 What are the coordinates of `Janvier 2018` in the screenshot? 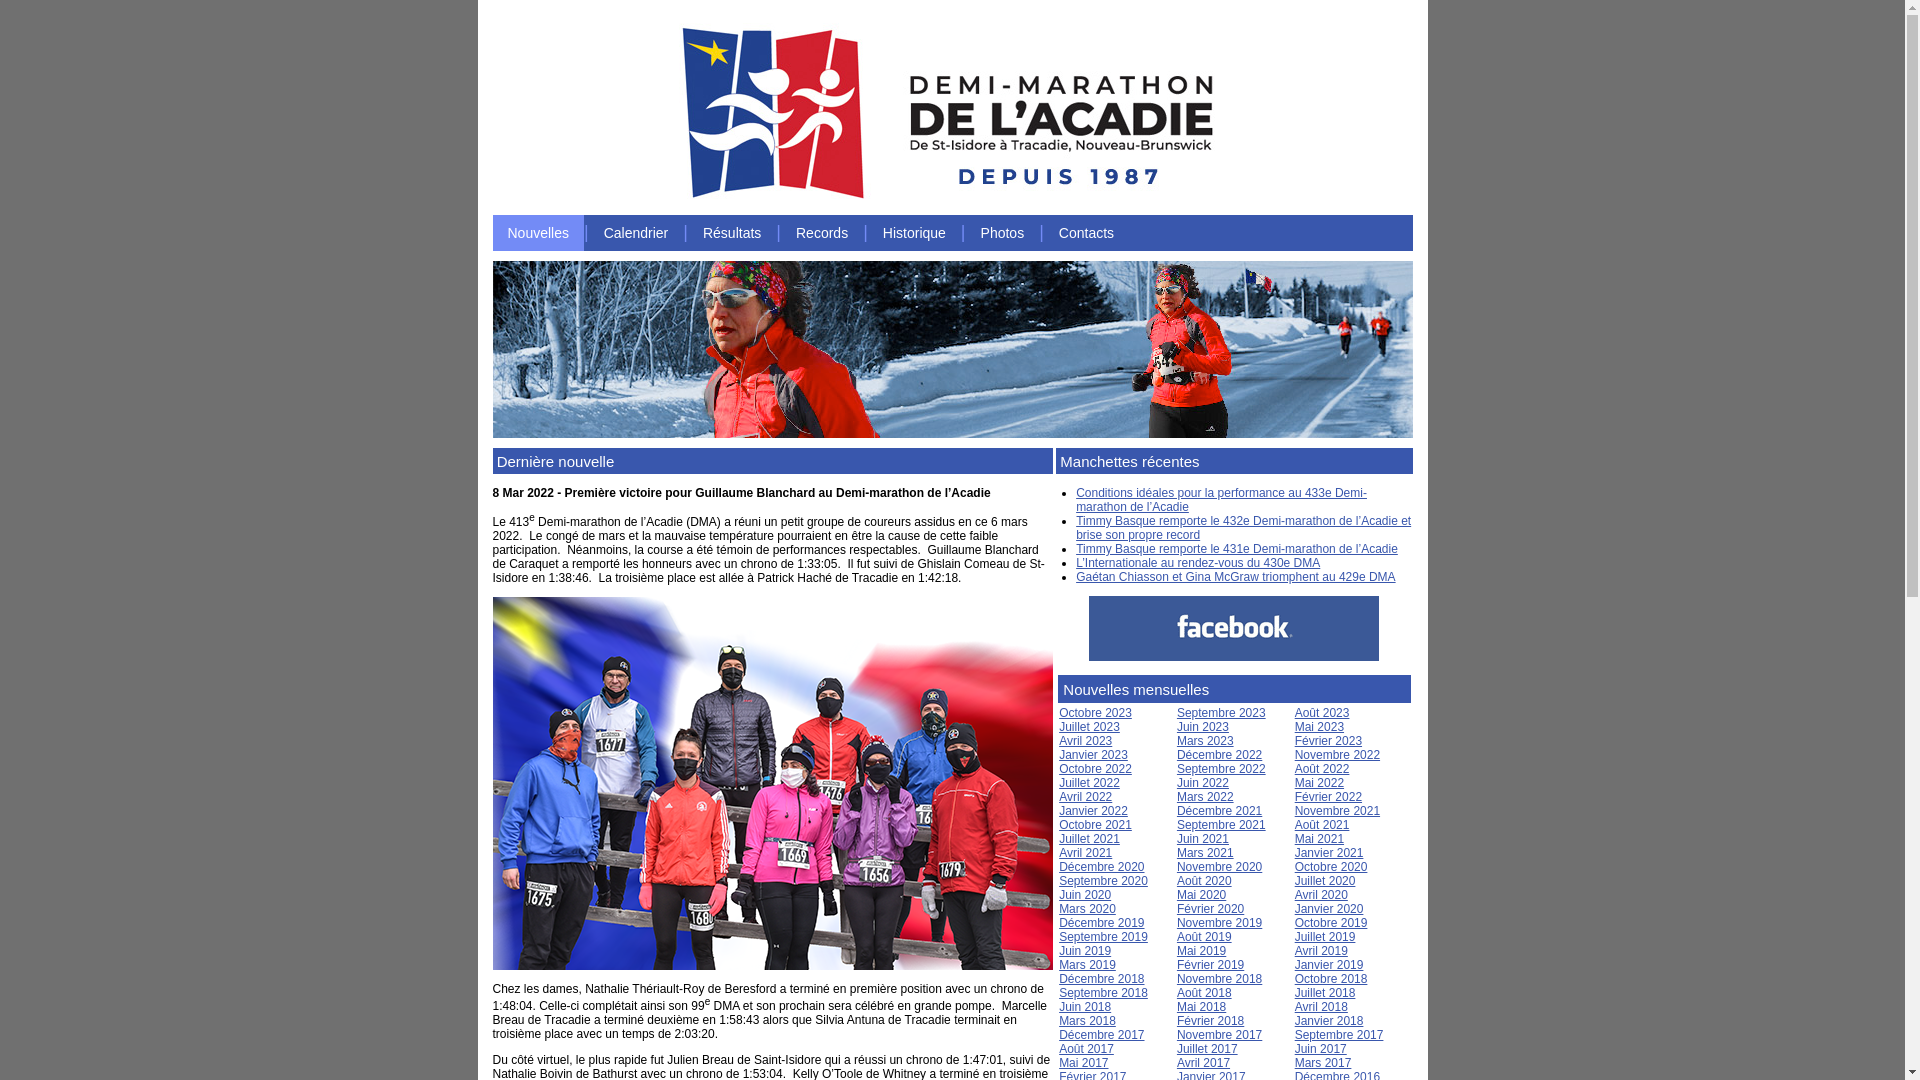 It's located at (1330, 1021).